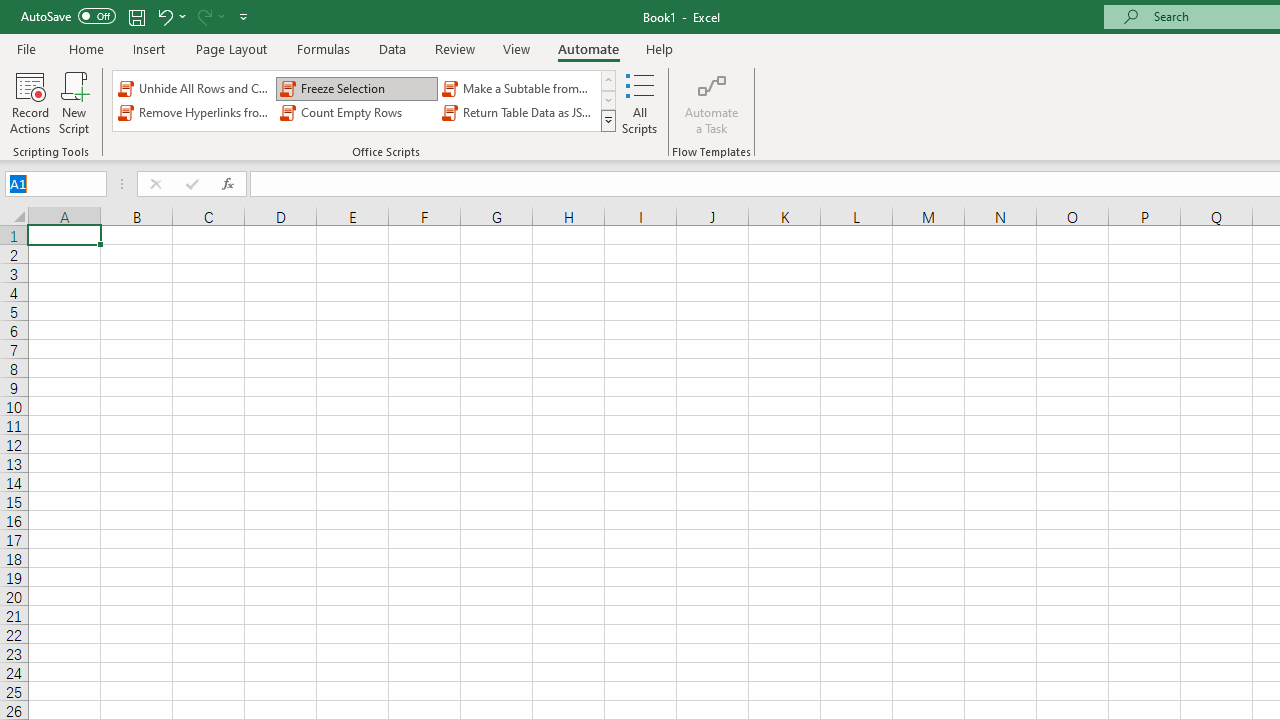  What do you see at coordinates (356, 112) in the screenshot?
I see `Count Empty Rows` at bounding box center [356, 112].